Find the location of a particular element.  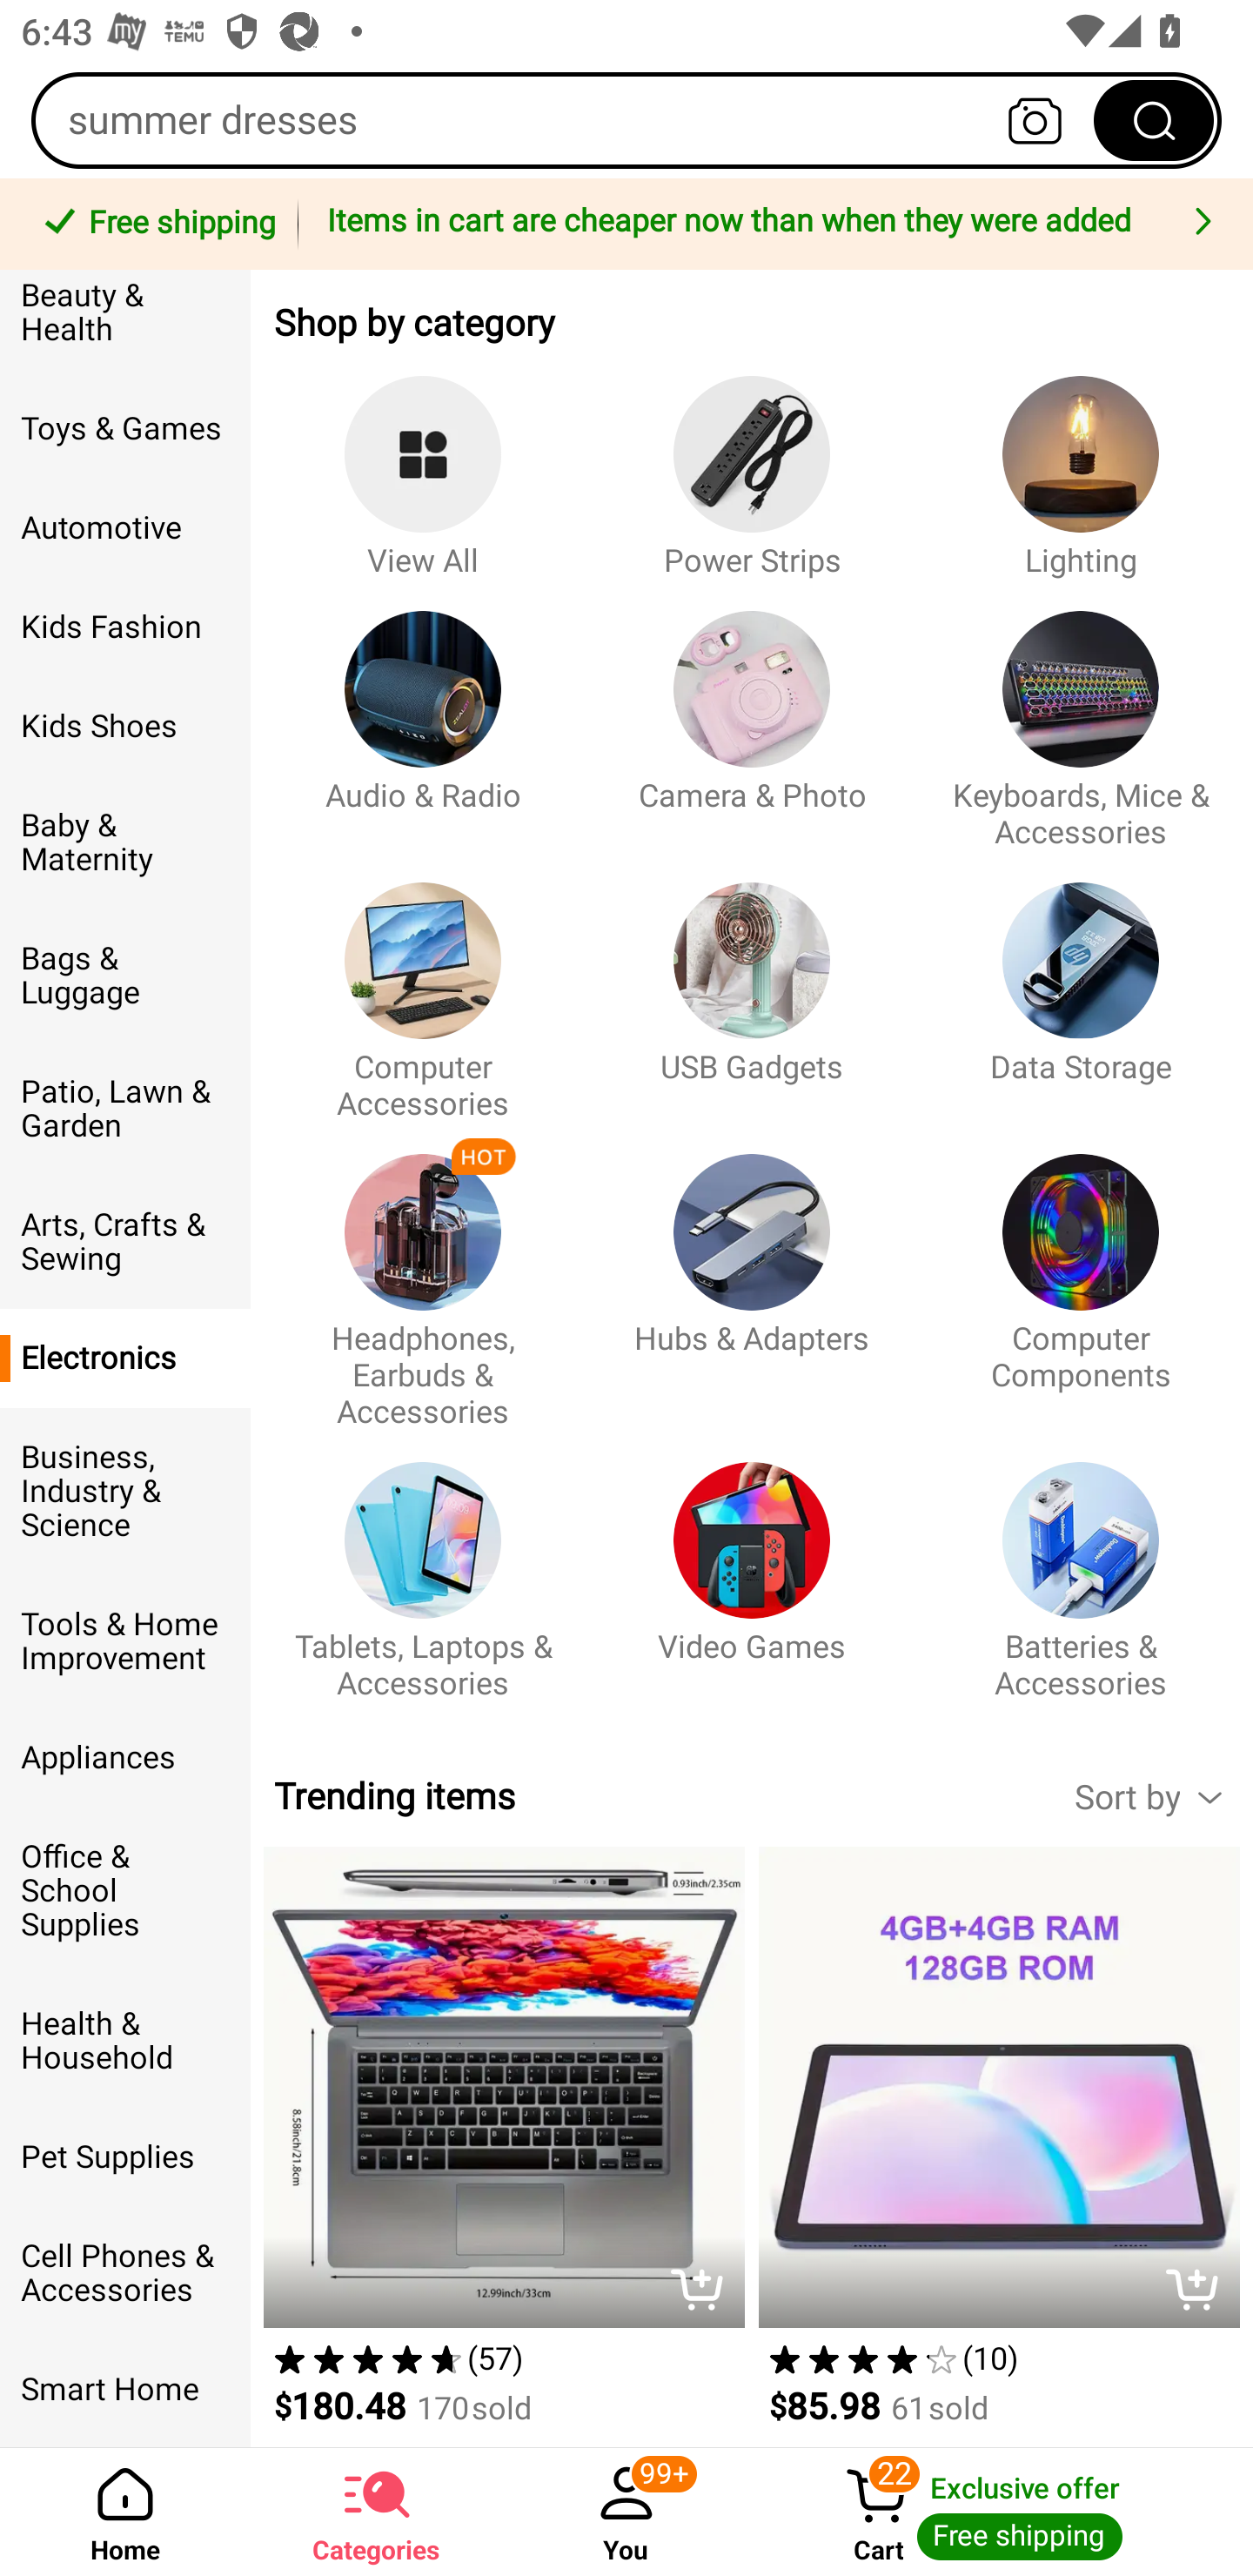

Smart Home is located at coordinates (125, 2389).